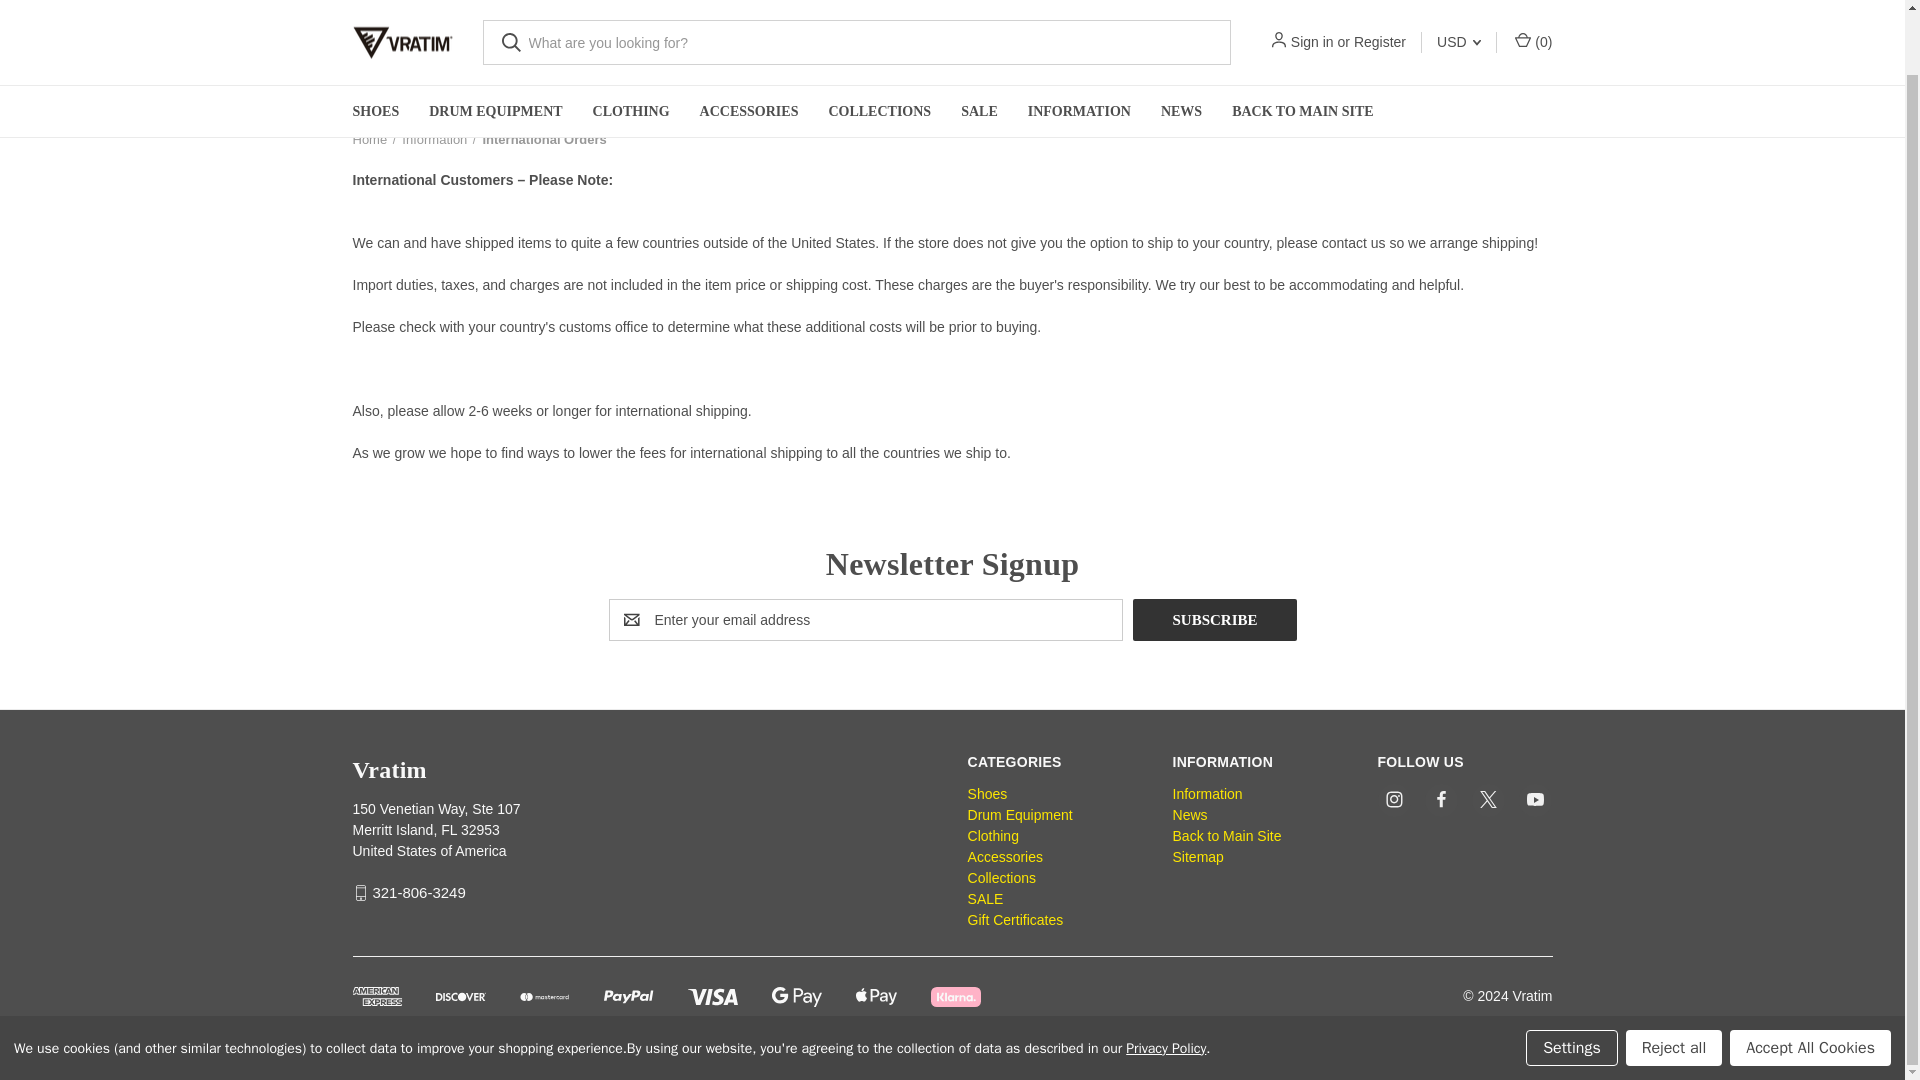 The width and height of the screenshot is (1920, 1080). What do you see at coordinates (1354, 242) in the screenshot?
I see `Contact Vratim` at bounding box center [1354, 242].